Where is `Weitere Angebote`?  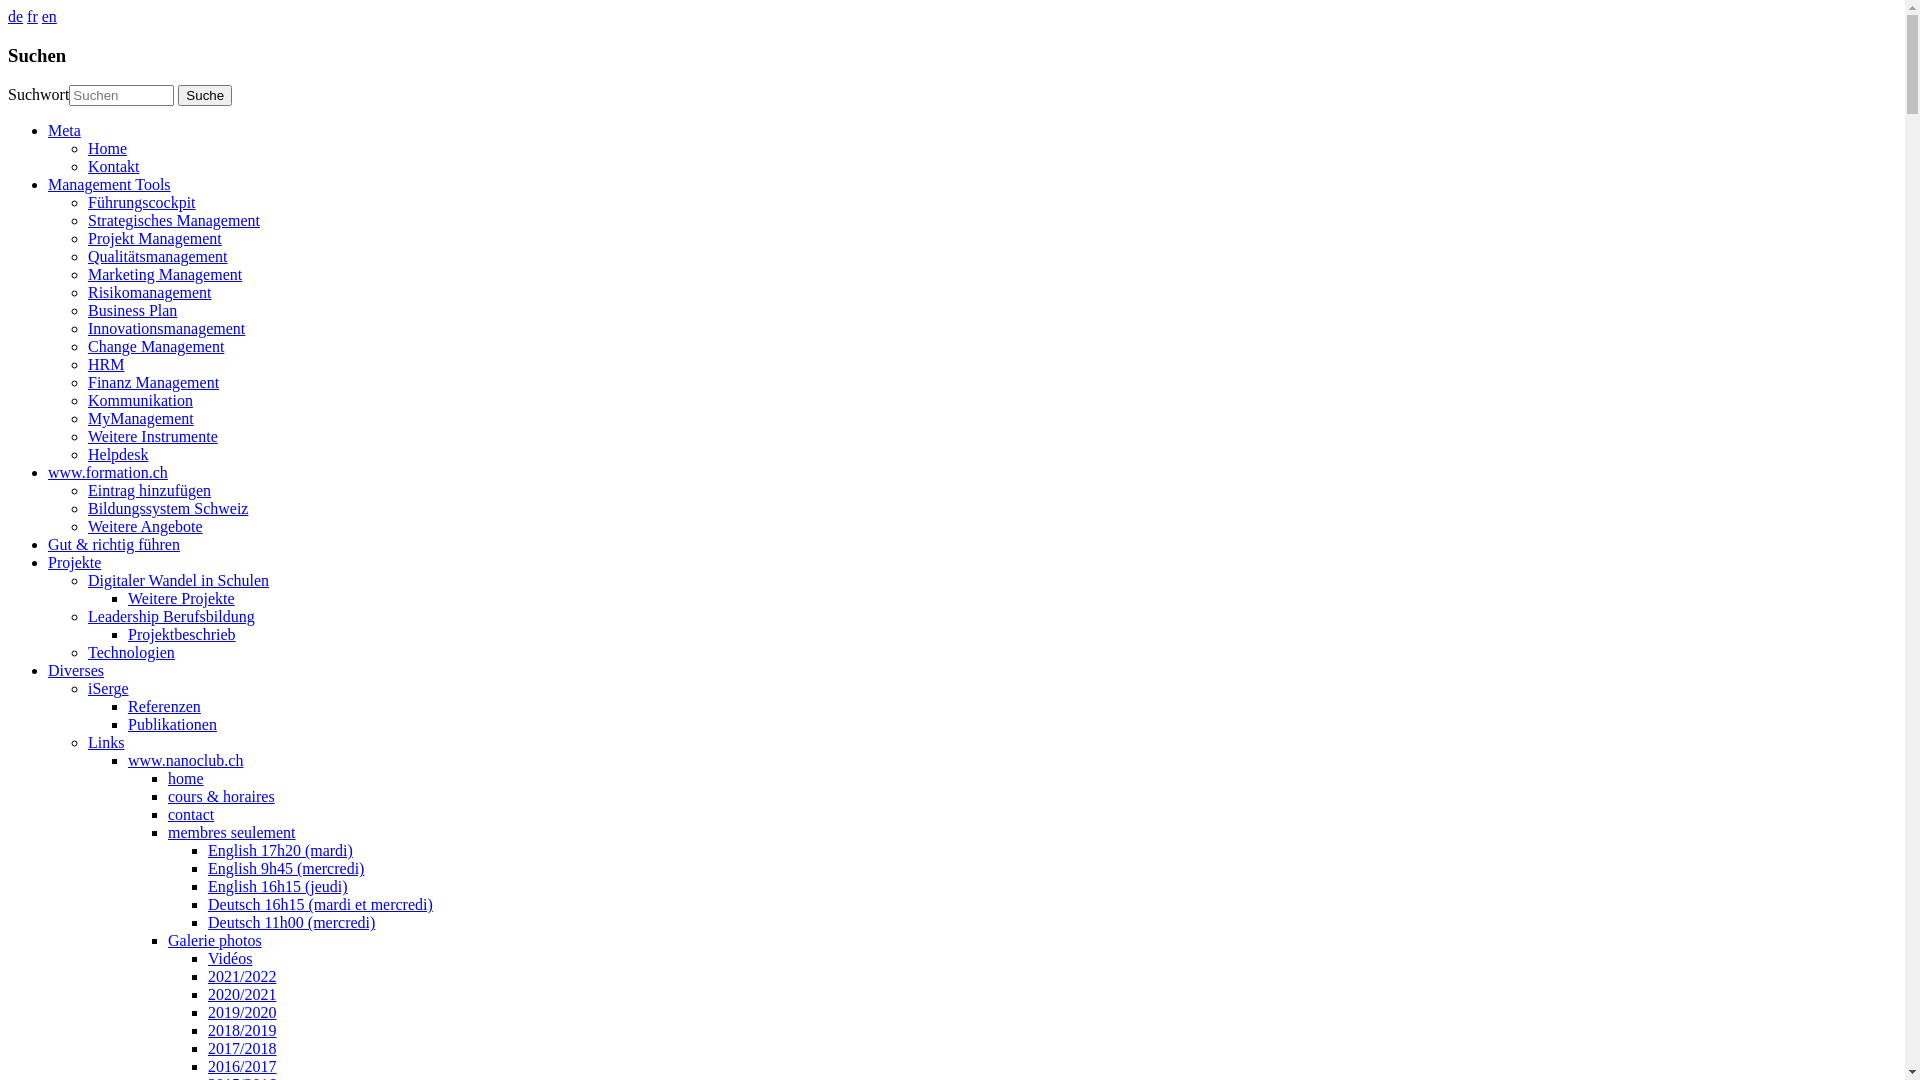
Weitere Angebote is located at coordinates (146, 526).